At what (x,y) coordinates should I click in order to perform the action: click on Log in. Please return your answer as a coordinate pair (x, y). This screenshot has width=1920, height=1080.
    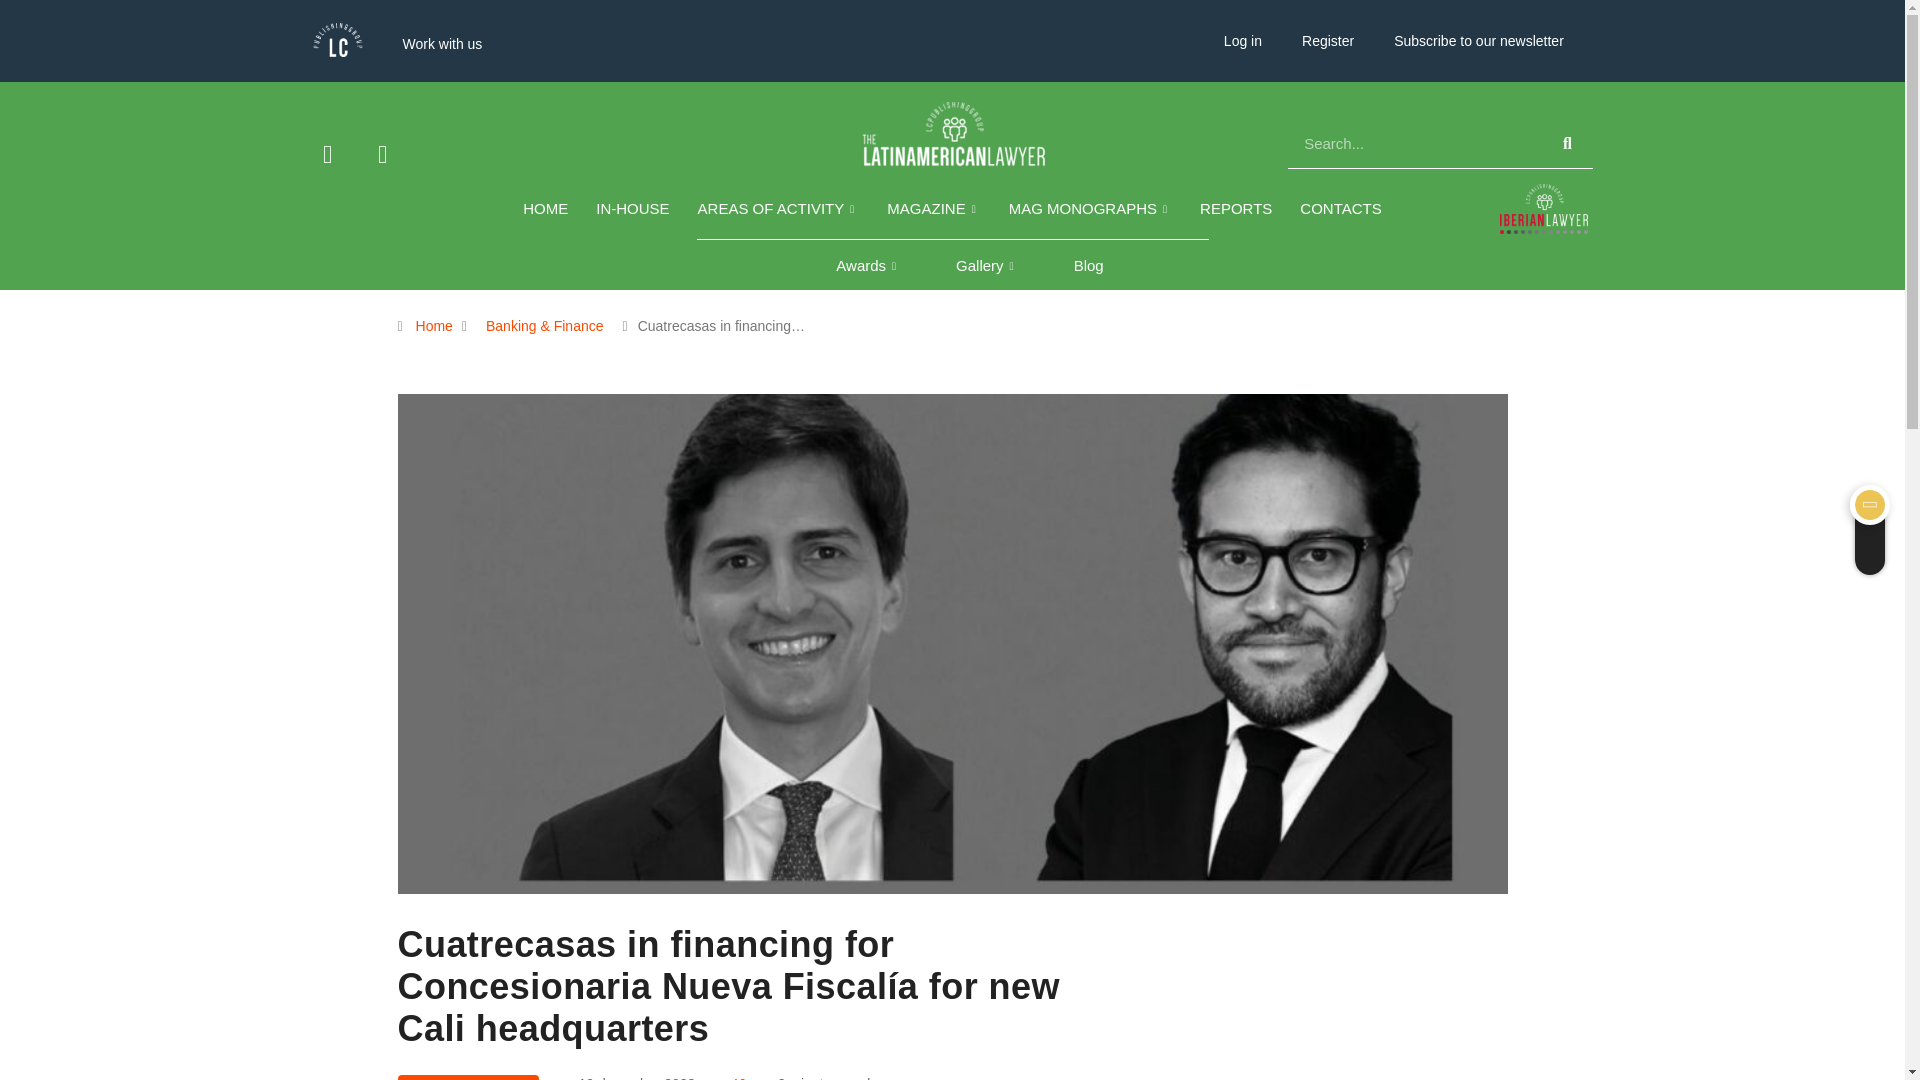
    Looking at the image, I should click on (1242, 40).